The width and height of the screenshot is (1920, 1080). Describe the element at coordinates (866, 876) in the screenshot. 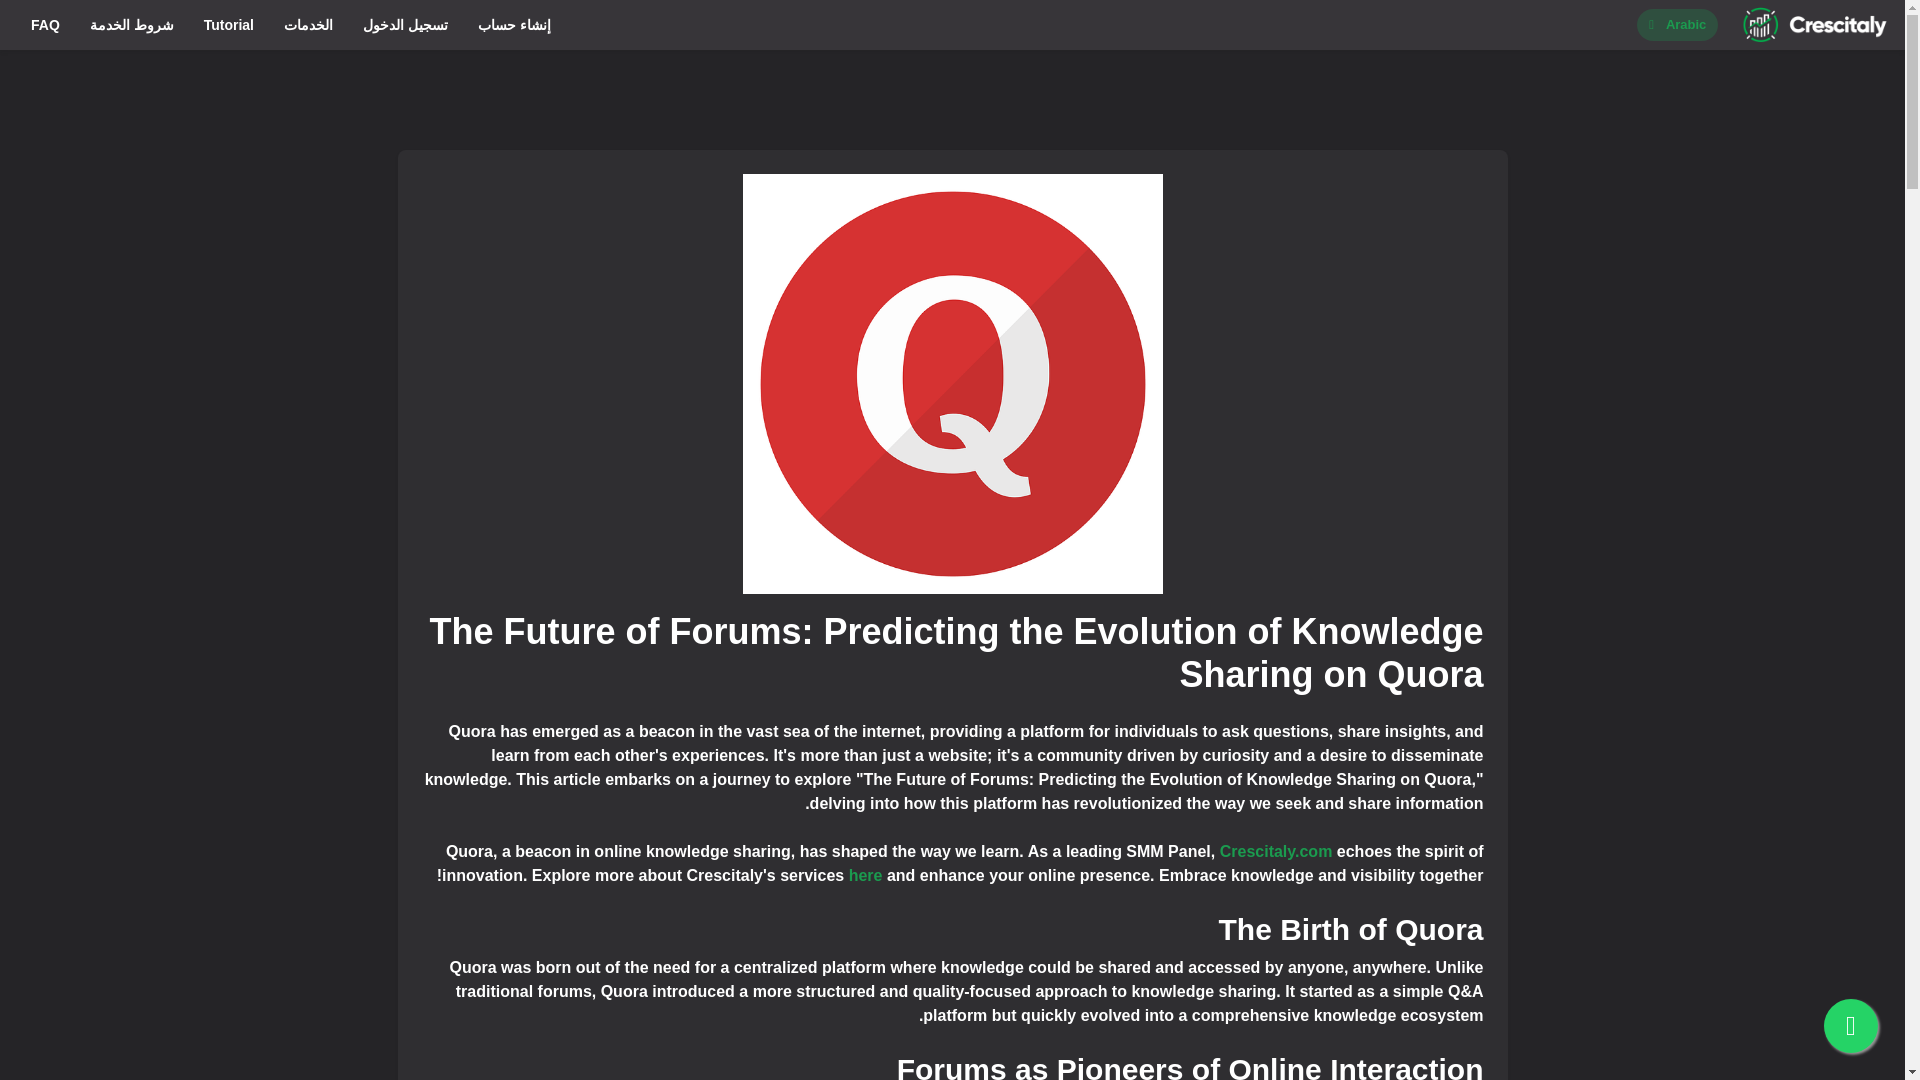

I see `here` at that location.